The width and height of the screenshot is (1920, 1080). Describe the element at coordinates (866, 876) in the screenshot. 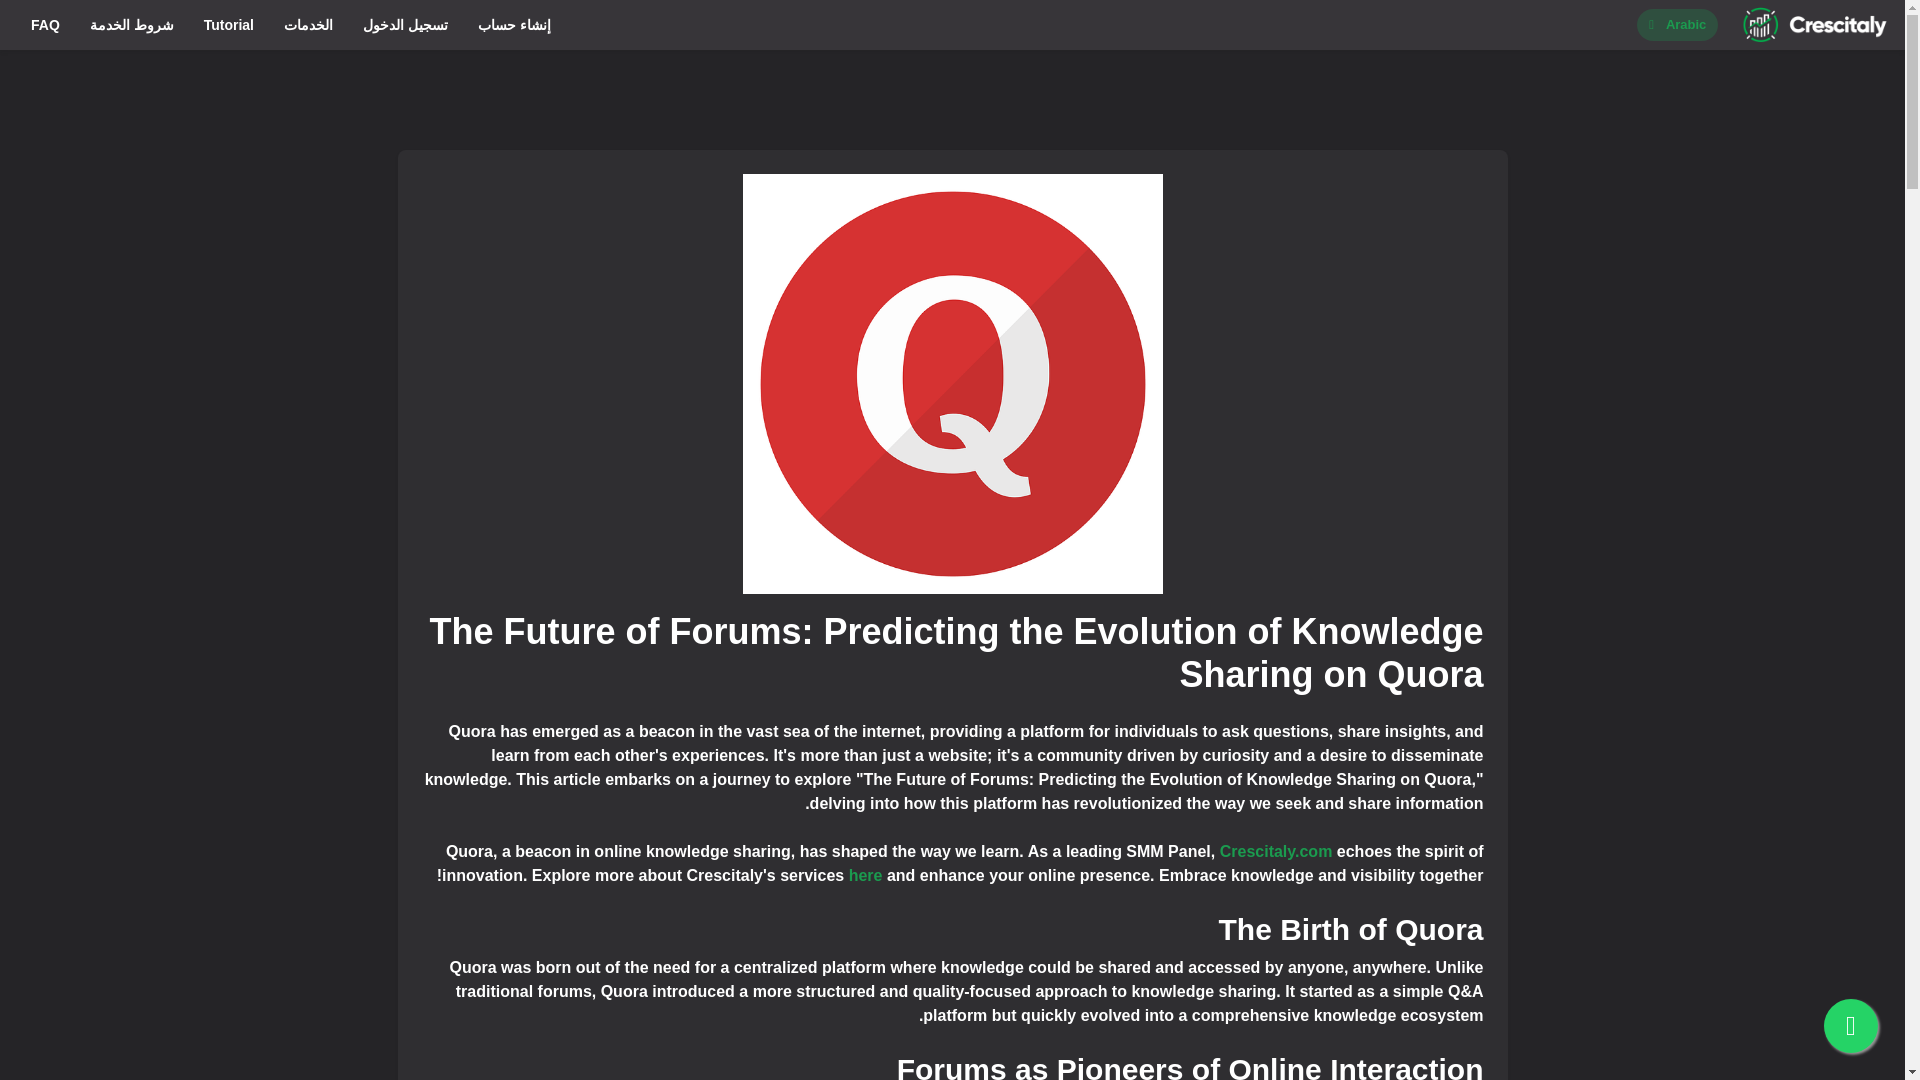

I see `here` at that location.